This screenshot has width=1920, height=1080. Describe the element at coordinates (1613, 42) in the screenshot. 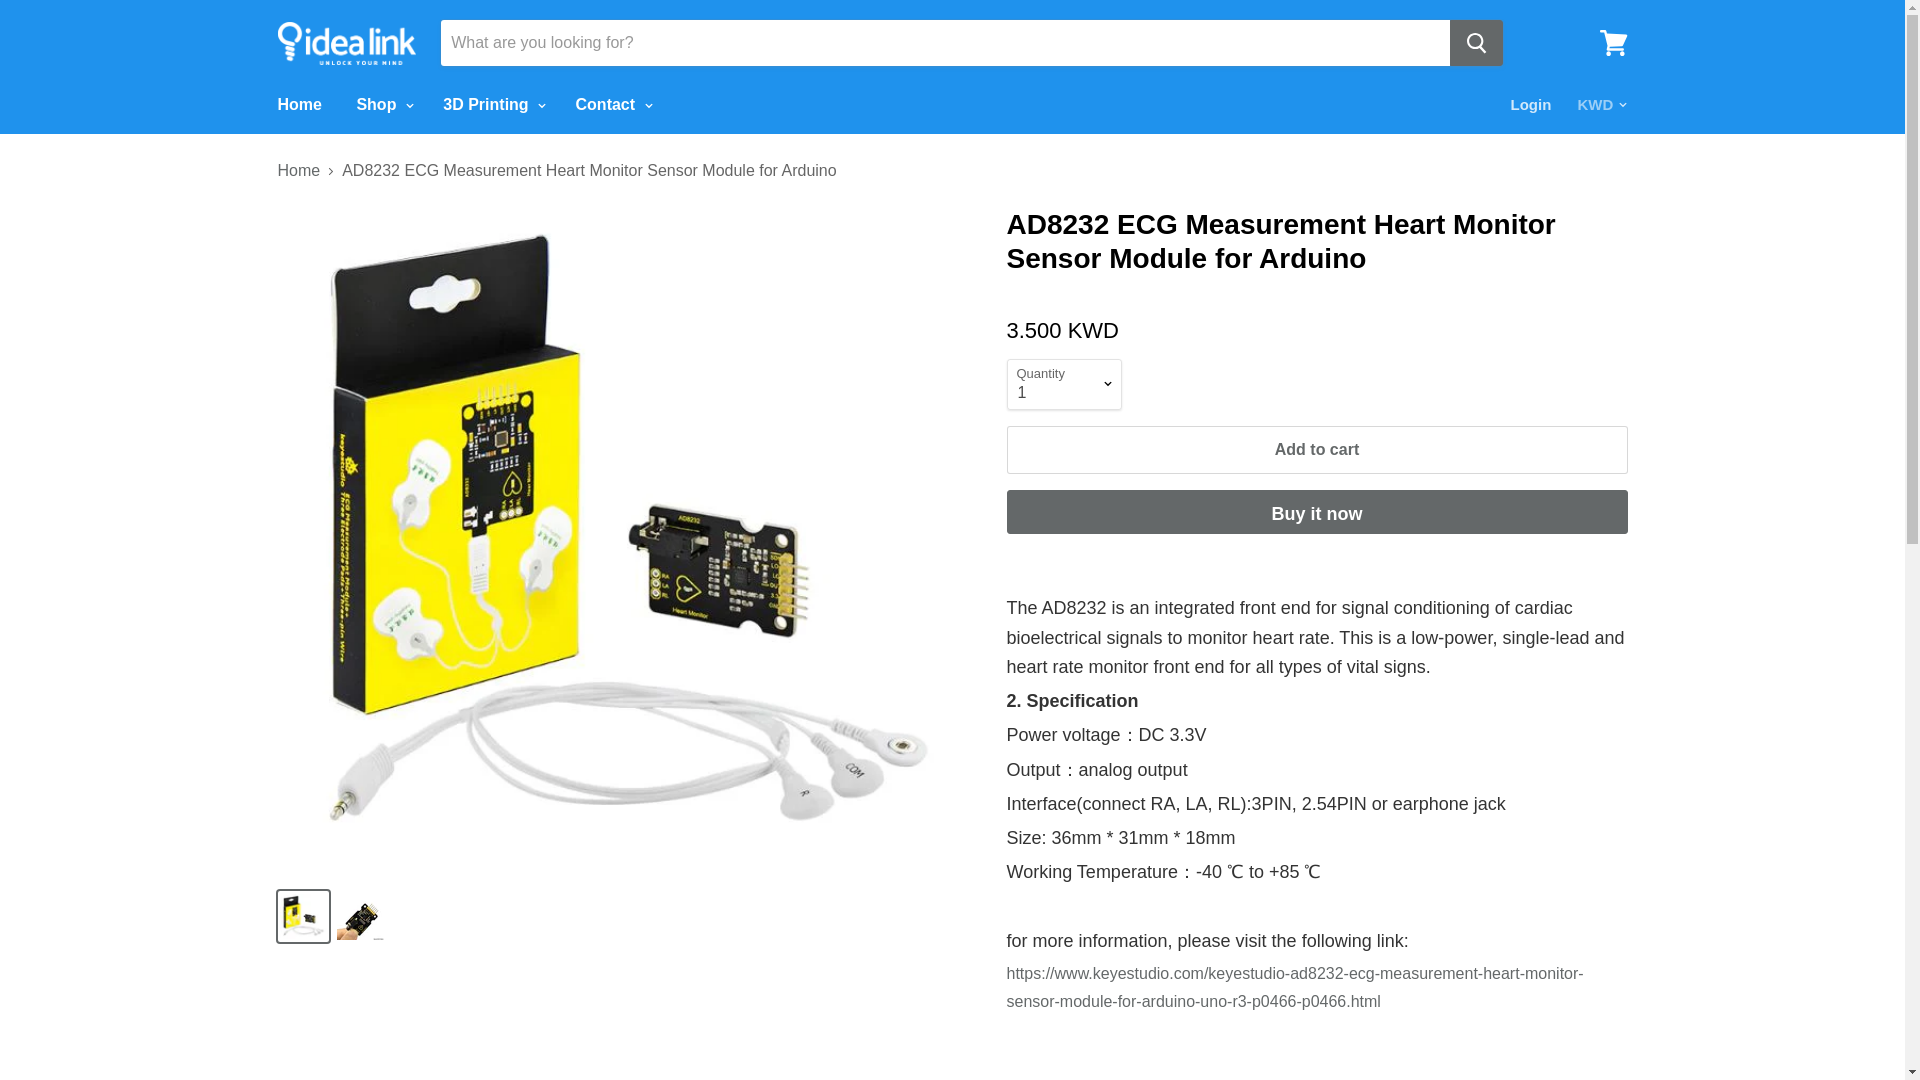

I see `View cart` at that location.